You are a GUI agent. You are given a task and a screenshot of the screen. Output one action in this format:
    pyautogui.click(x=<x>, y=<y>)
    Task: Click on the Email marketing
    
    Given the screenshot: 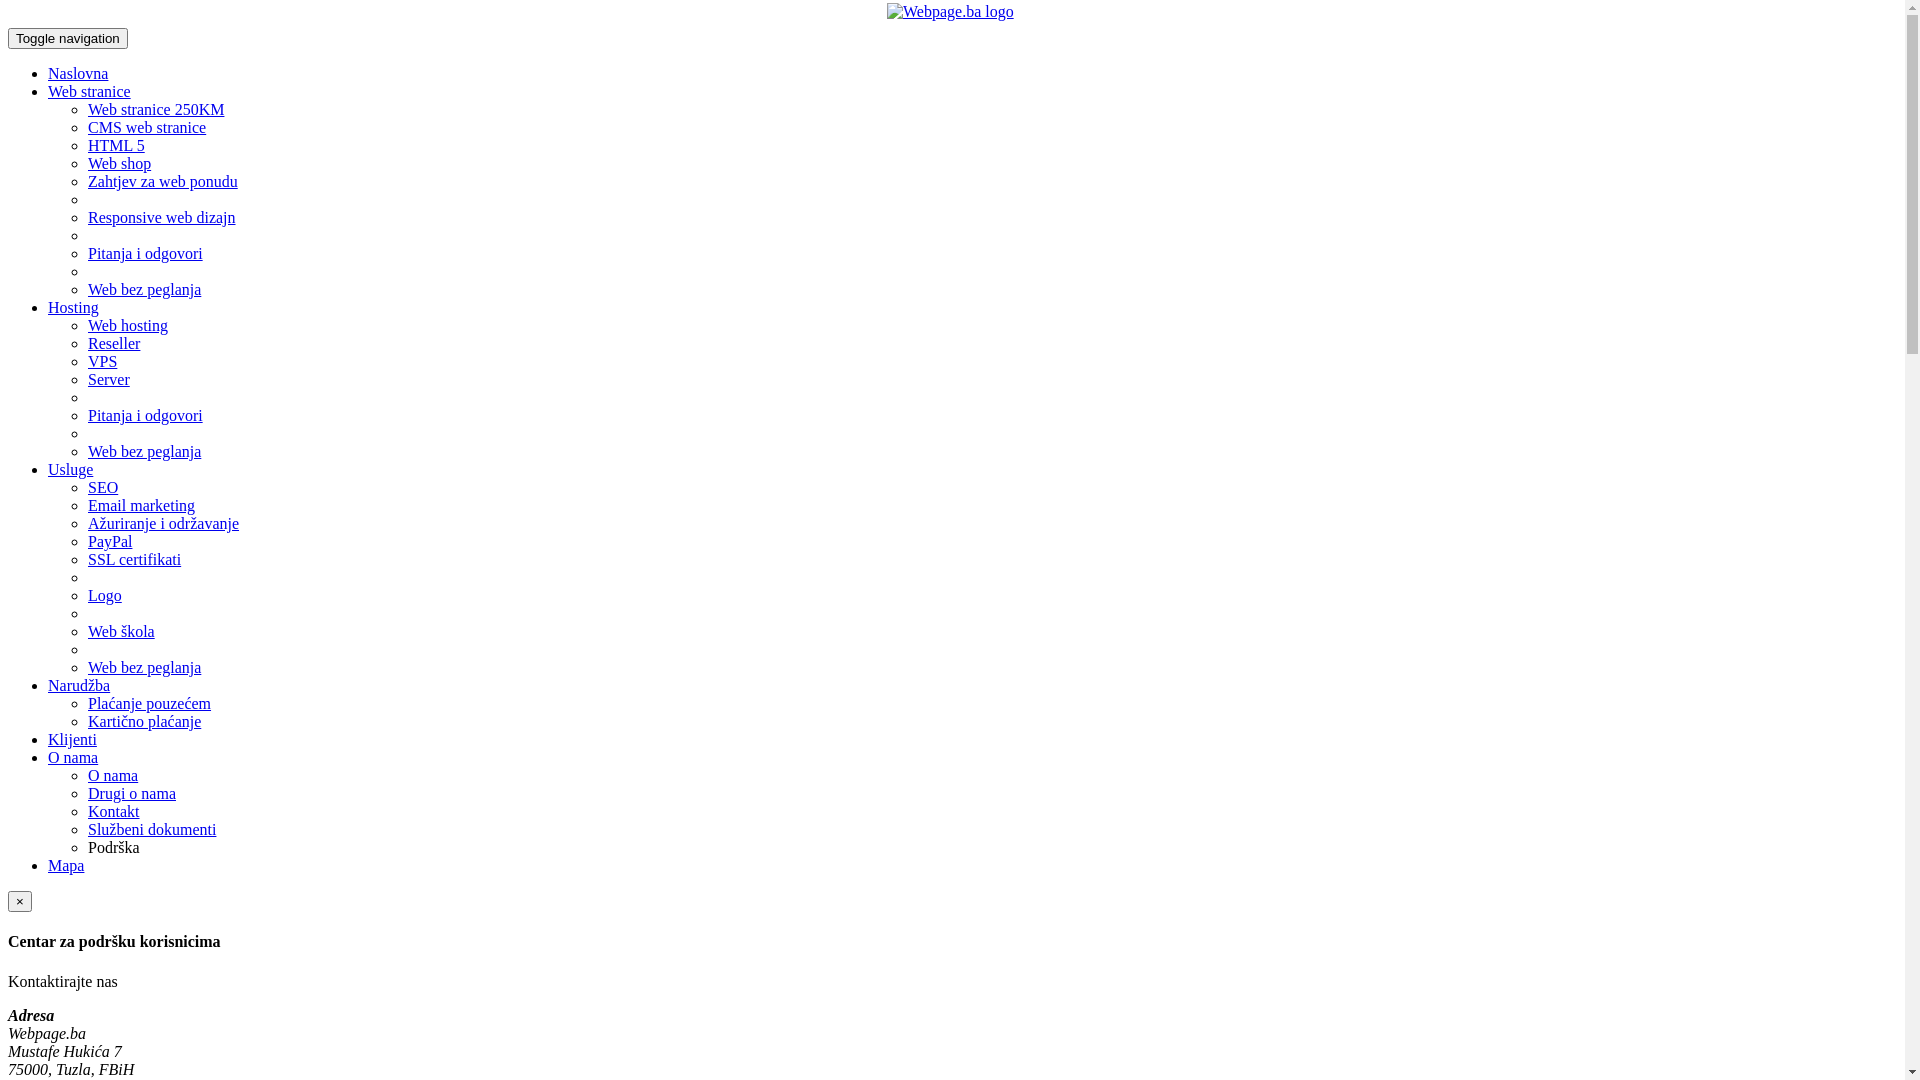 What is the action you would take?
    pyautogui.click(x=142, y=506)
    